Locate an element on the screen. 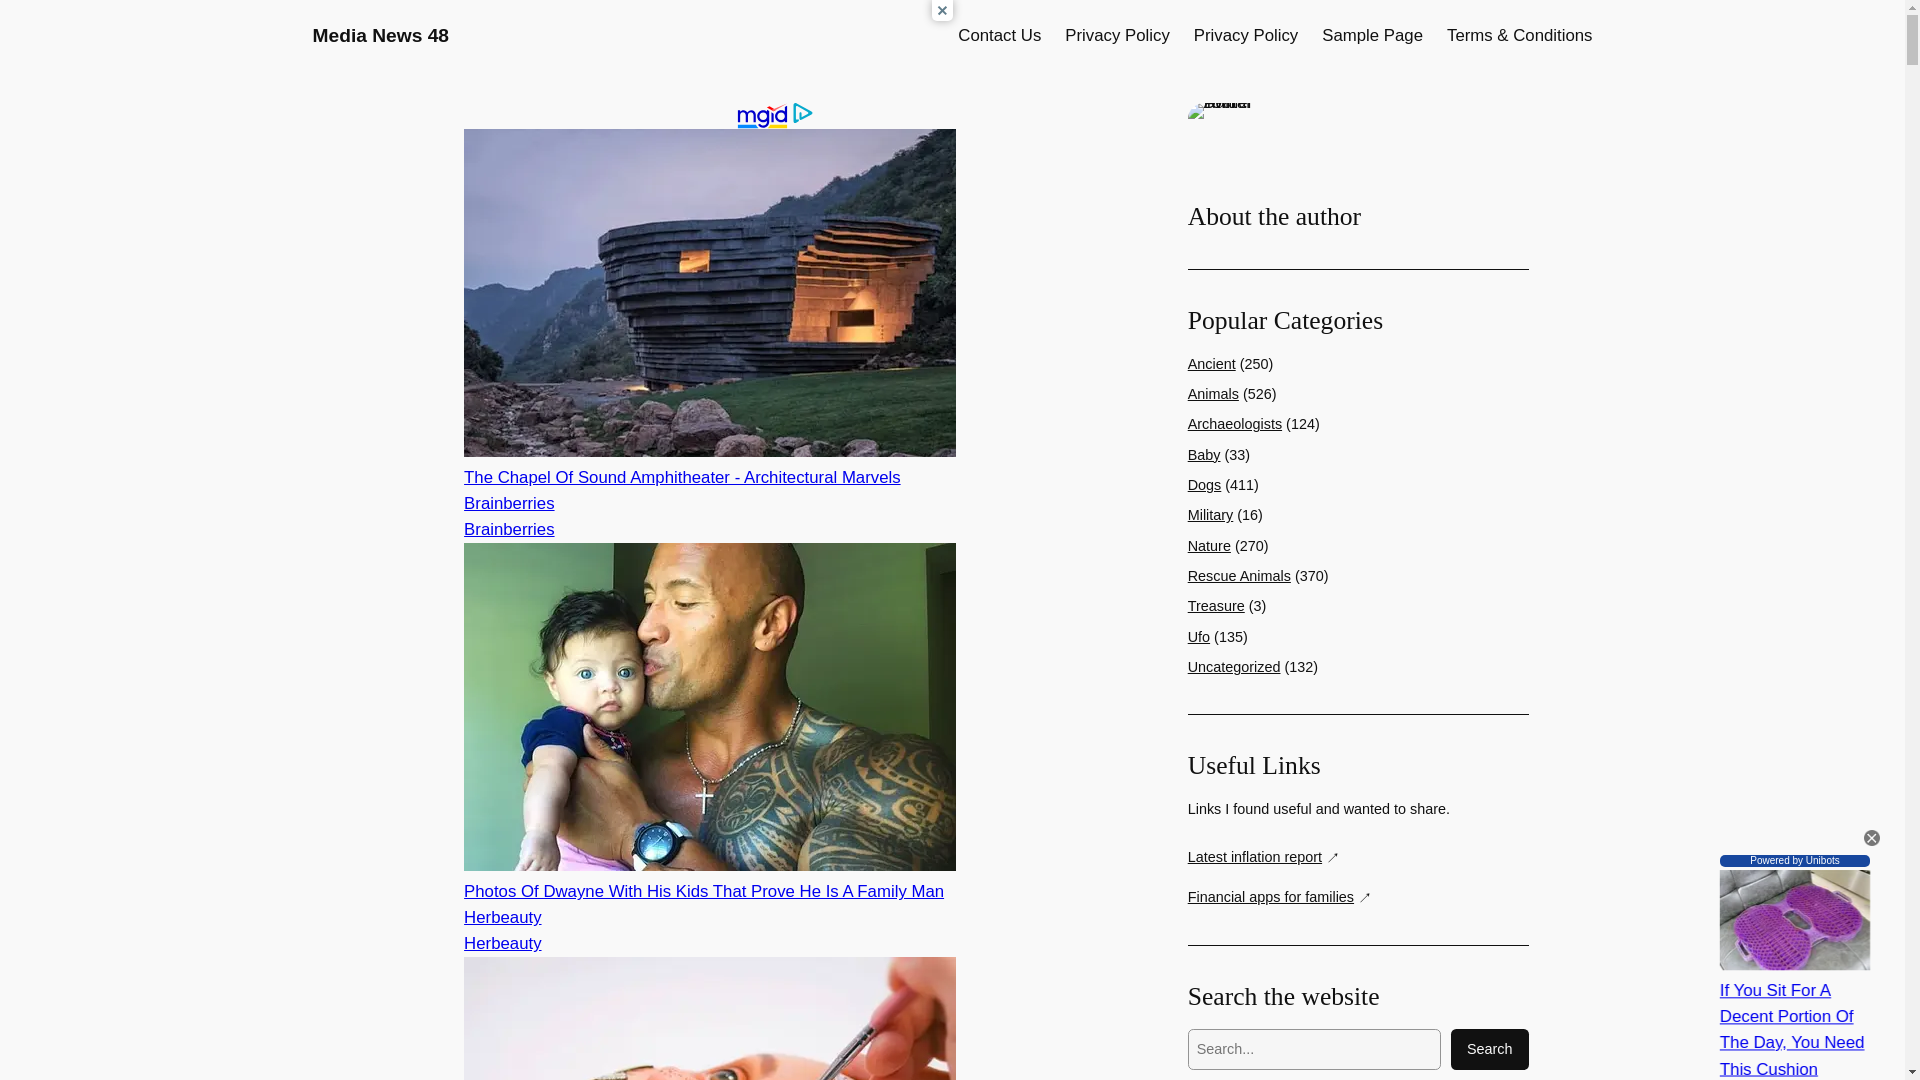  Archaeologists is located at coordinates (1235, 424).